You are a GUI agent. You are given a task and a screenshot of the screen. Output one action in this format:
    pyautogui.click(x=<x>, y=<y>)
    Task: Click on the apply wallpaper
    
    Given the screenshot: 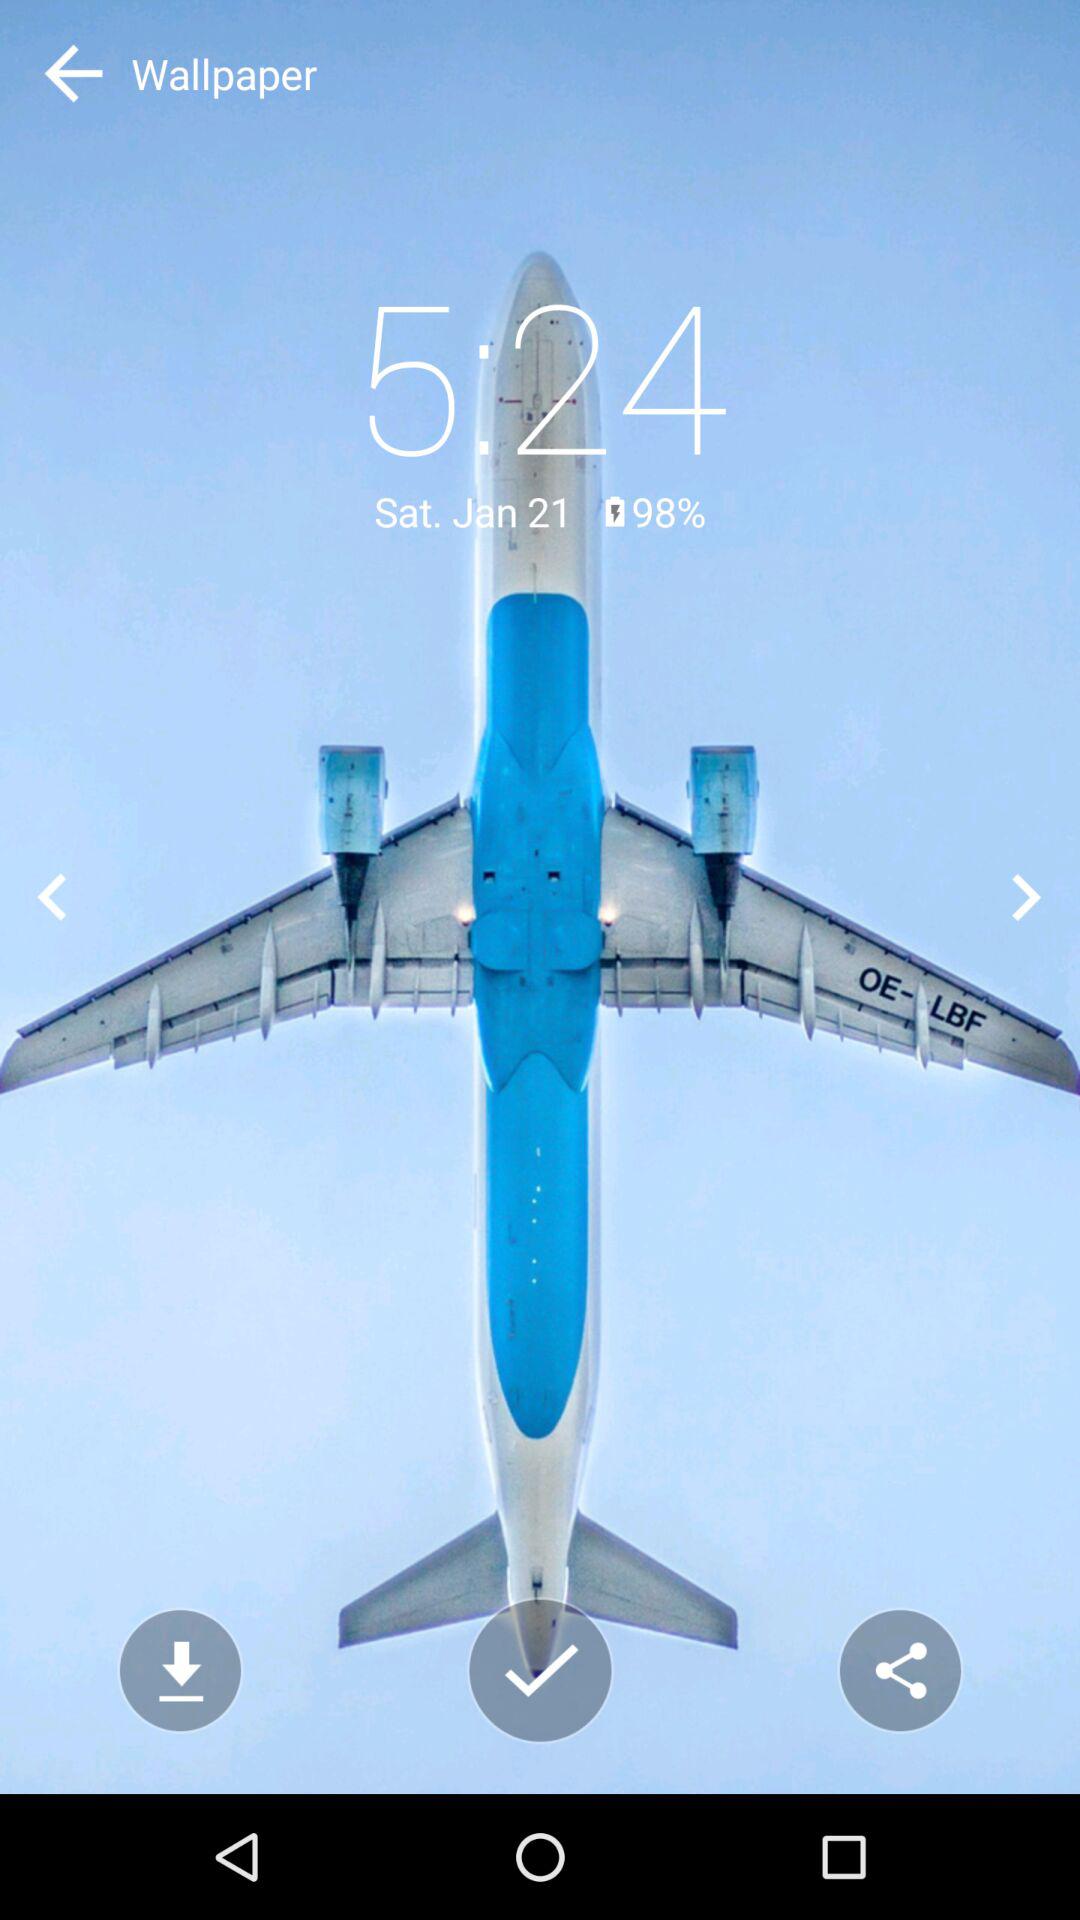 What is the action you would take?
    pyautogui.click(x=540, y=1670)
    